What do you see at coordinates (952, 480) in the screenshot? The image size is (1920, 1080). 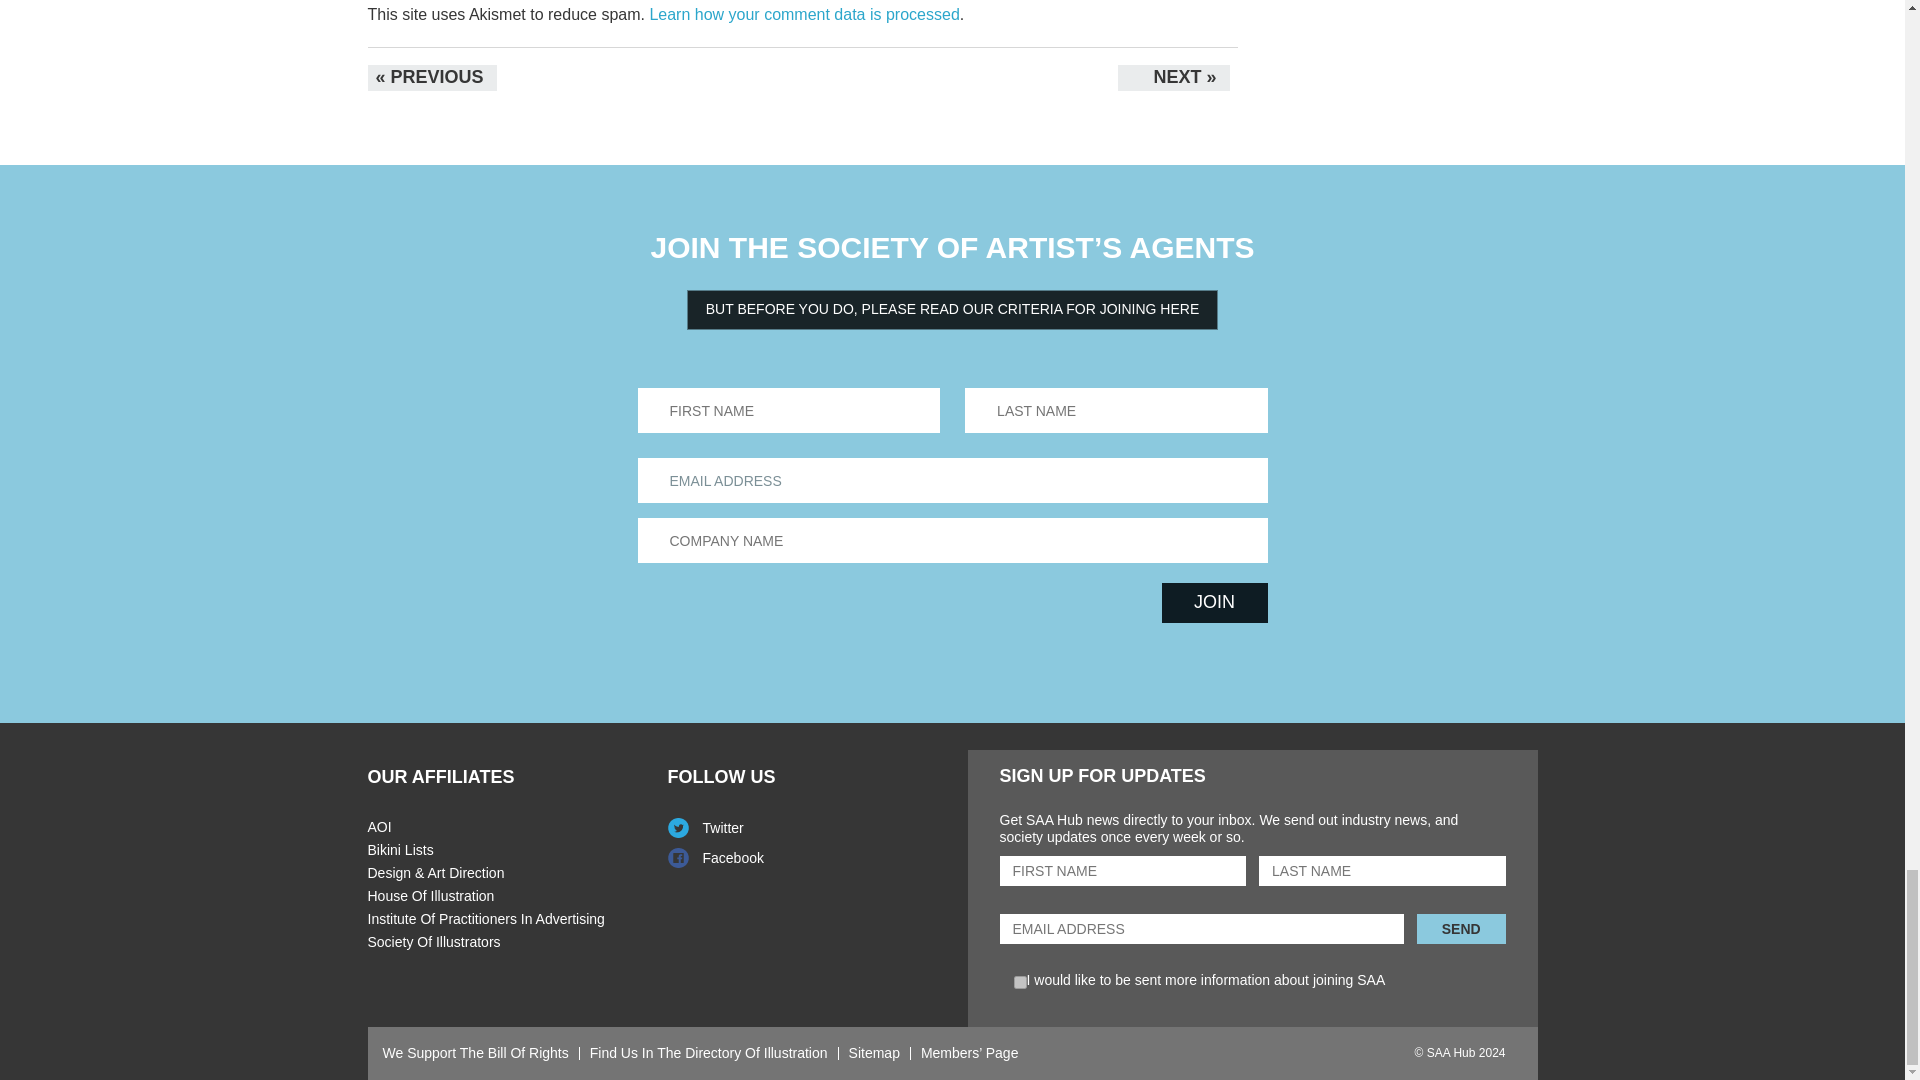 I see `Email address` at bounding box center [952, 480].